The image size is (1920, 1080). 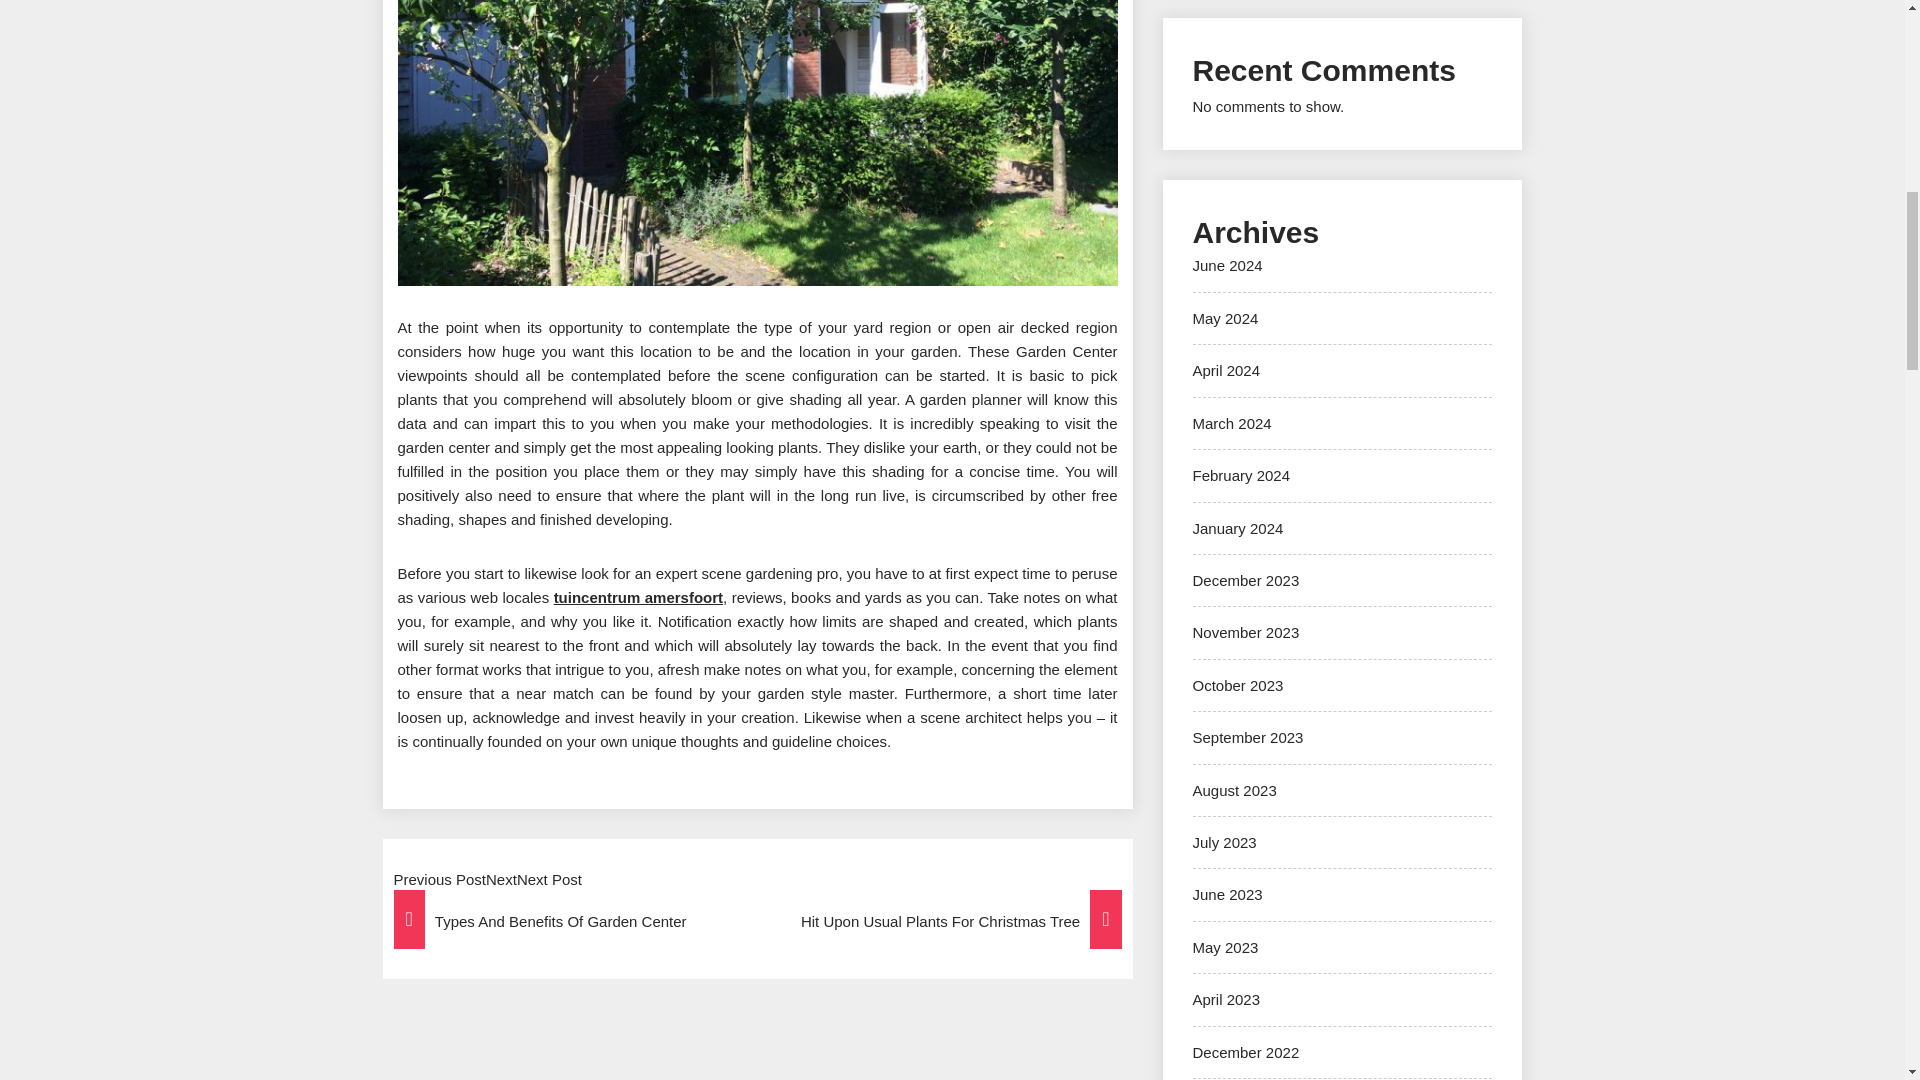 What do you see at coordinates (1224, 842) in the screenshot?
I see `July 2023` at bounding box center [1224, 842].